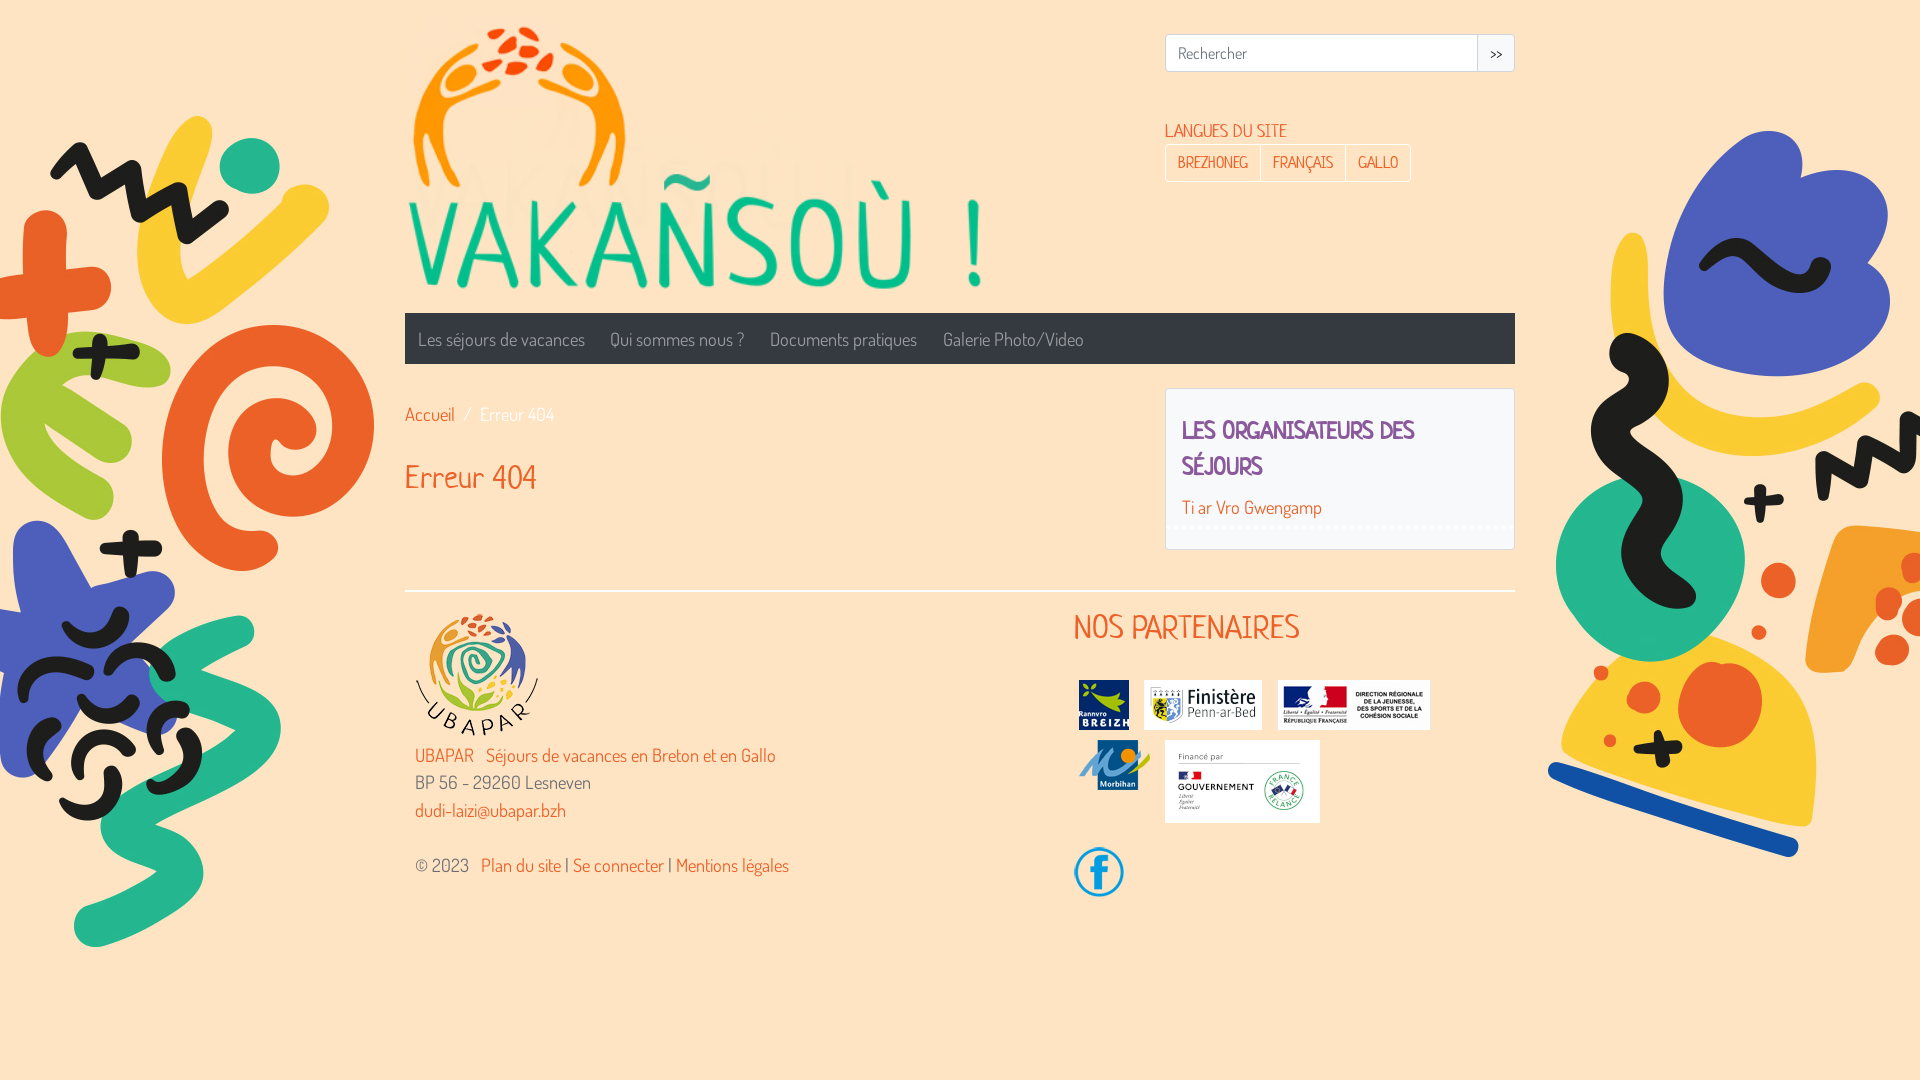  I want to click on Ti ar Vro Gwengamp, so click(1340, 507).